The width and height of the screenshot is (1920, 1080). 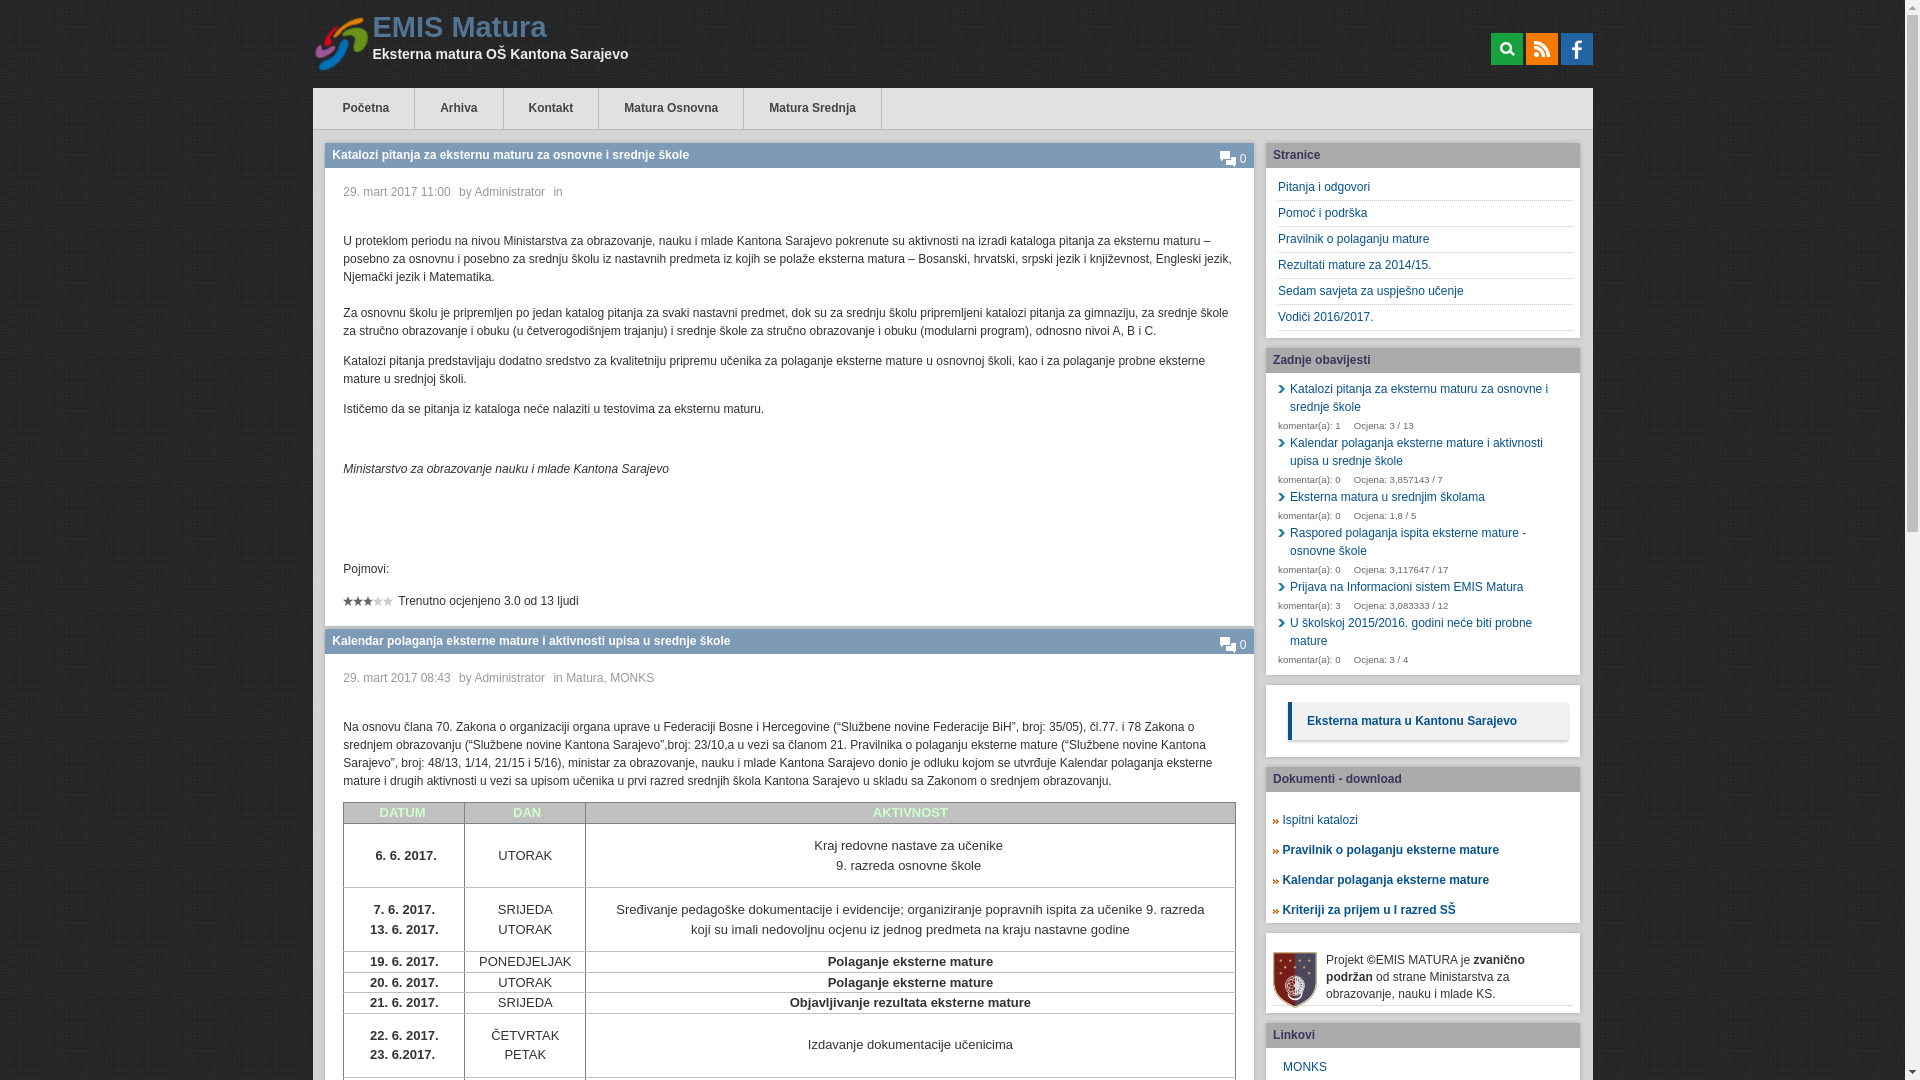 What do you see at coordinates (1234, 645) in the screenshot?
I see `0` at bounding box center [1234, 645].